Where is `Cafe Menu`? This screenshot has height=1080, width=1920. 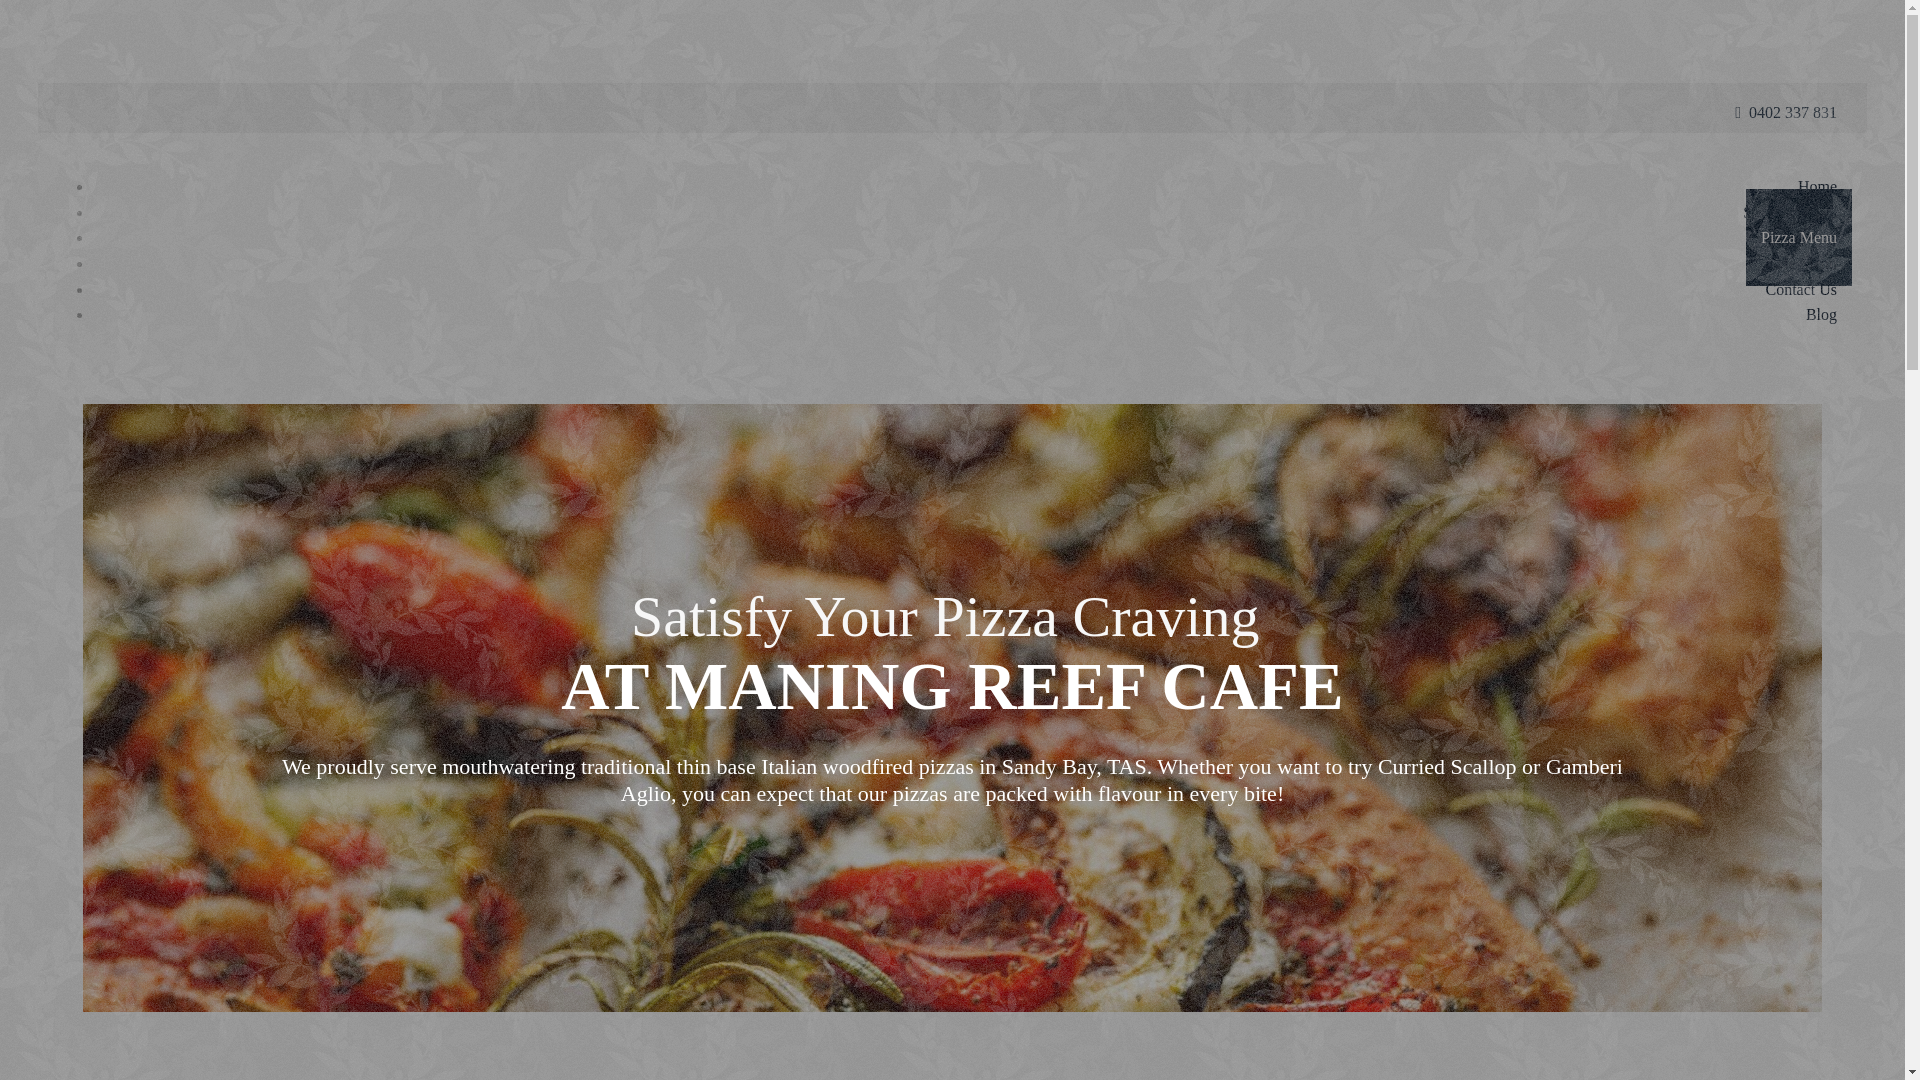
Cafe Menu is located at coordinates (1801, 263).